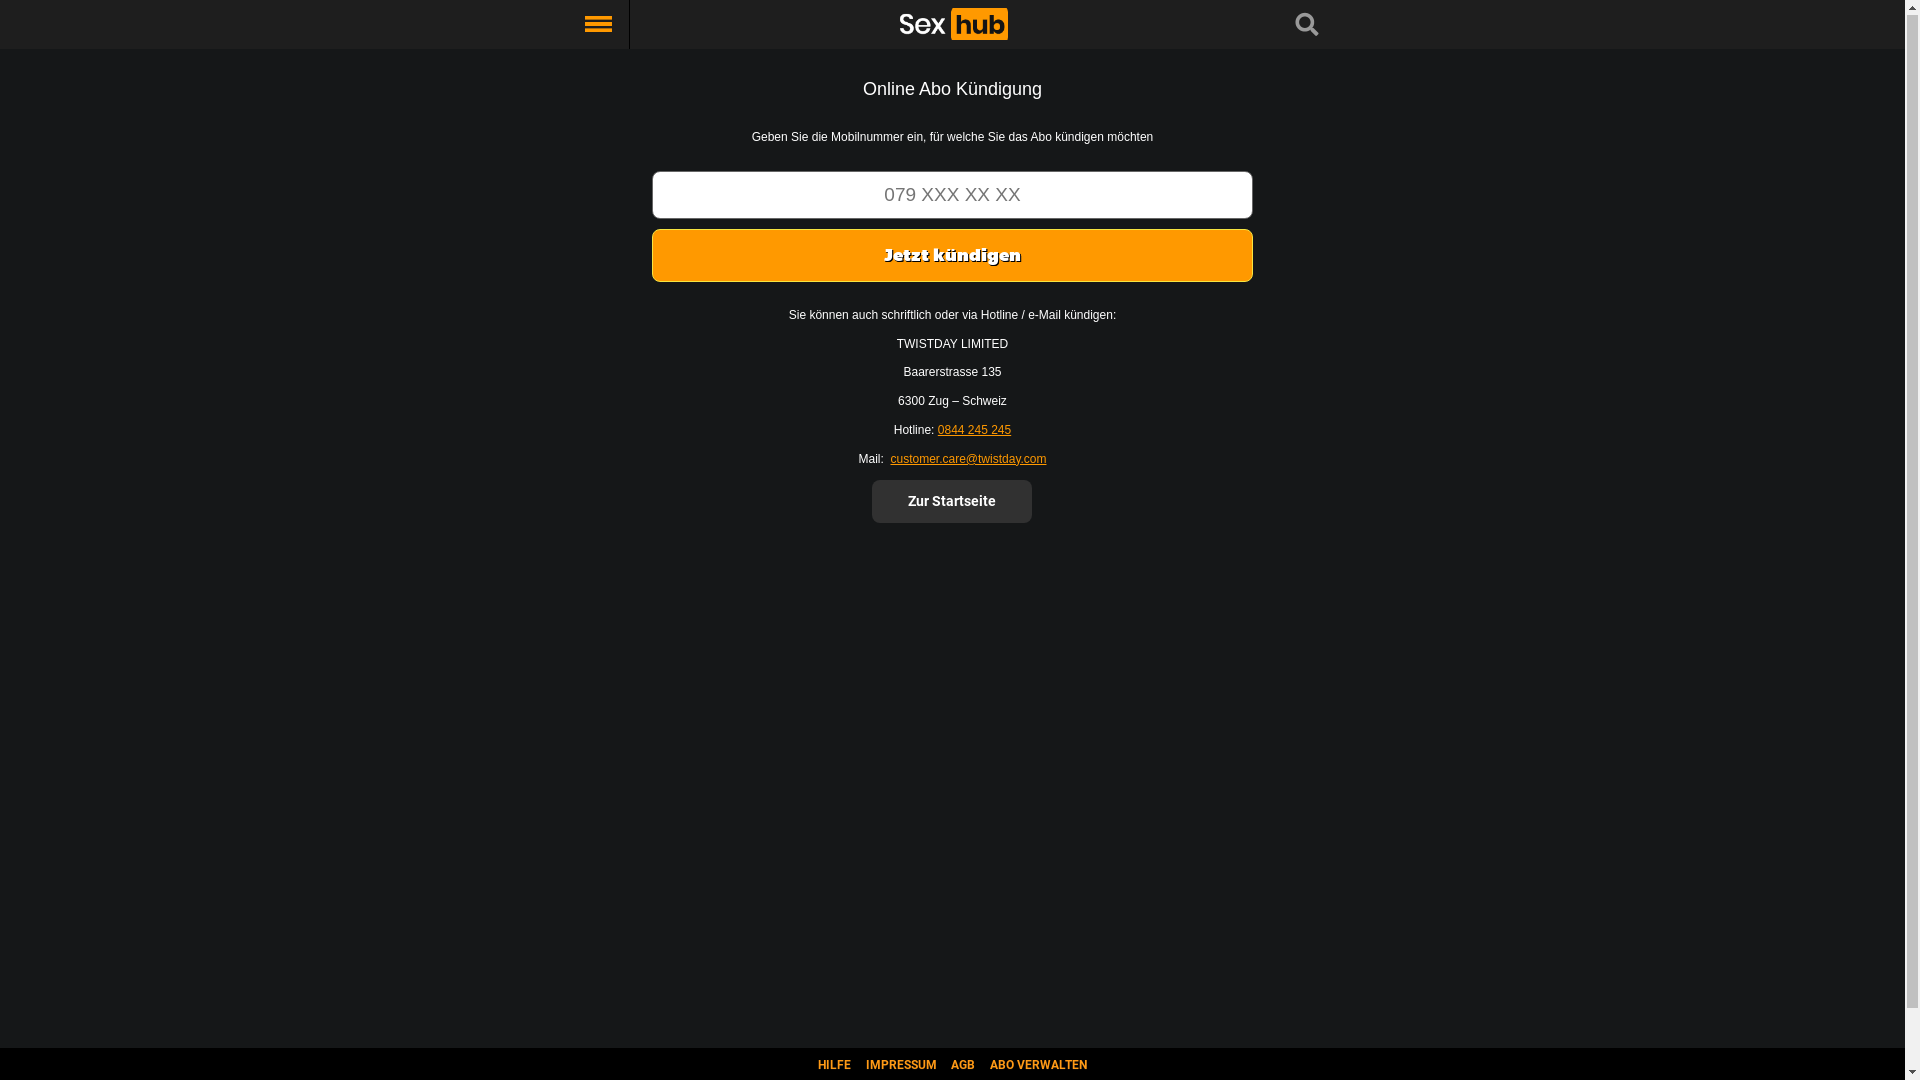 The width and height of the screenshot is (1920, 1080). Describe the element at coordinates (968, 460) in the screenshot. I see `customer.care@twistday.com` at that location.